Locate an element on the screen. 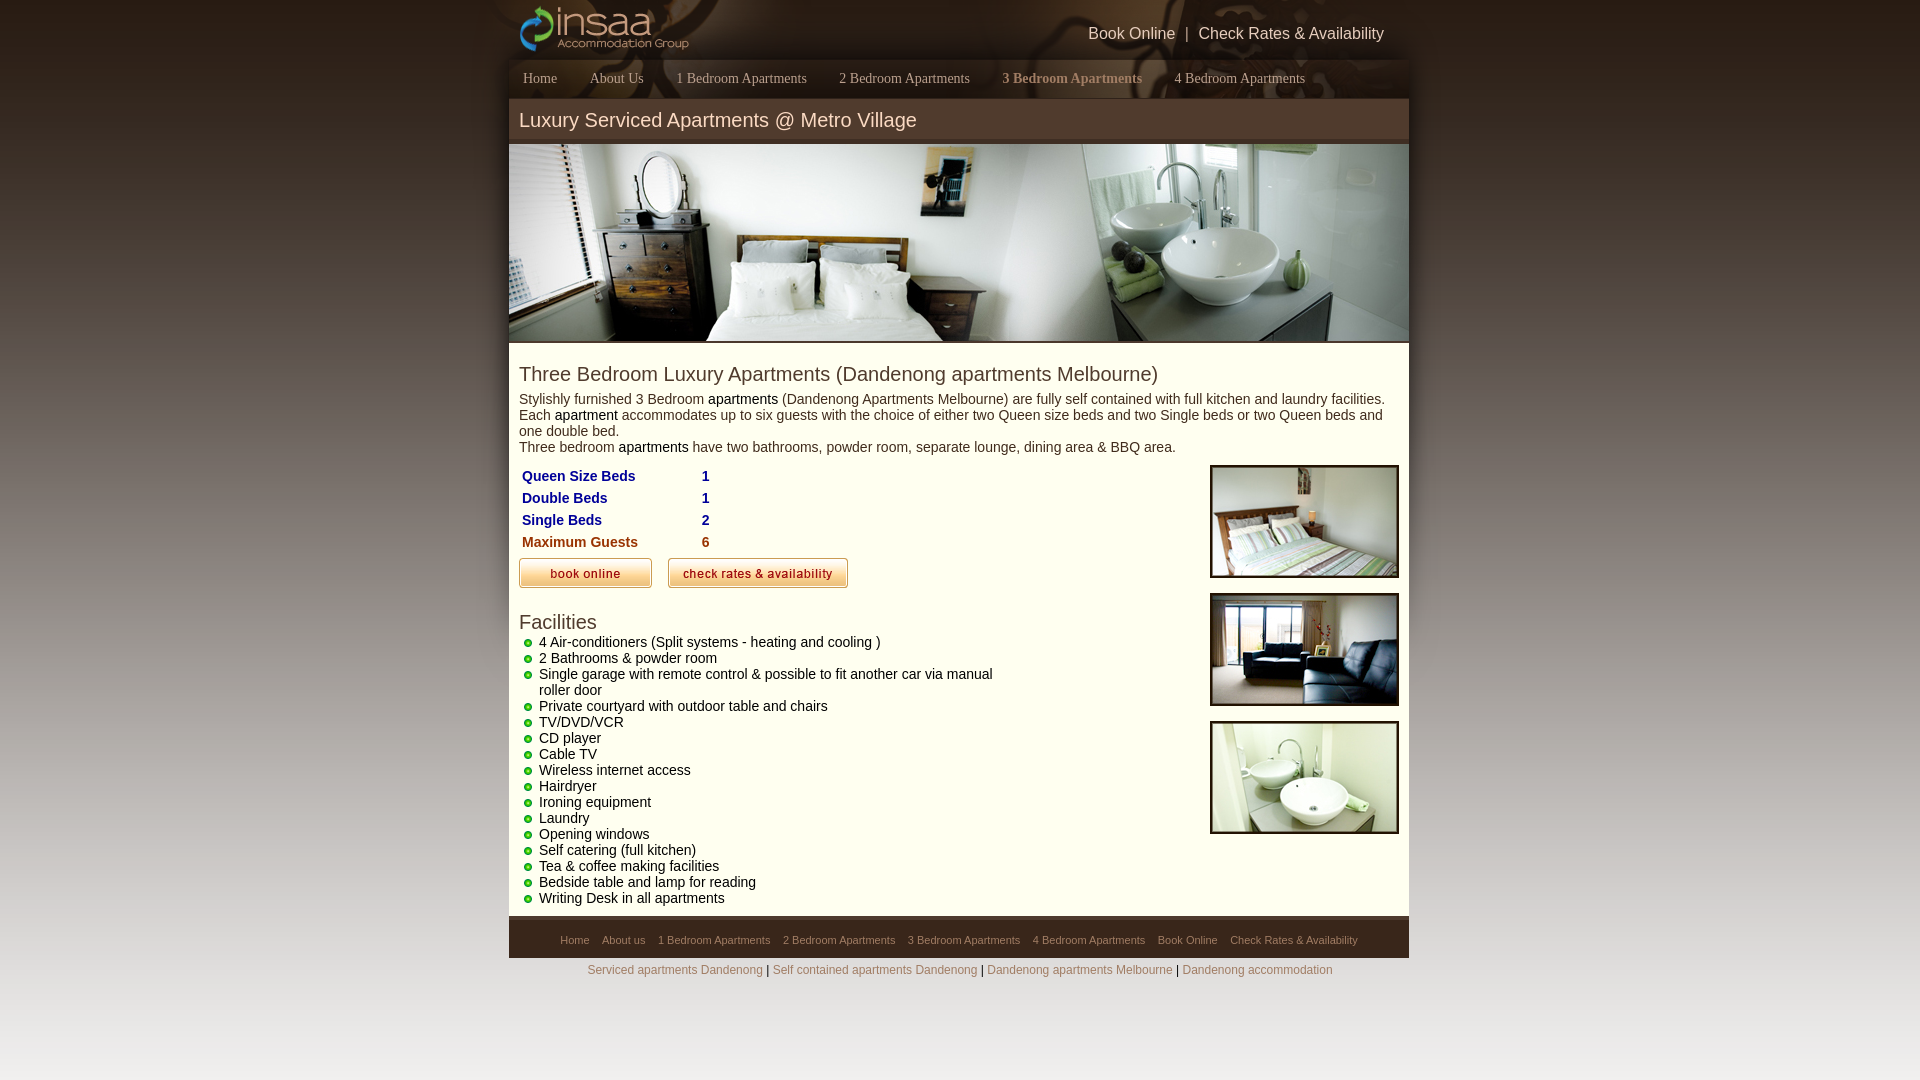  3 Bedroom Apartments is located at coordinates (1072, 78).